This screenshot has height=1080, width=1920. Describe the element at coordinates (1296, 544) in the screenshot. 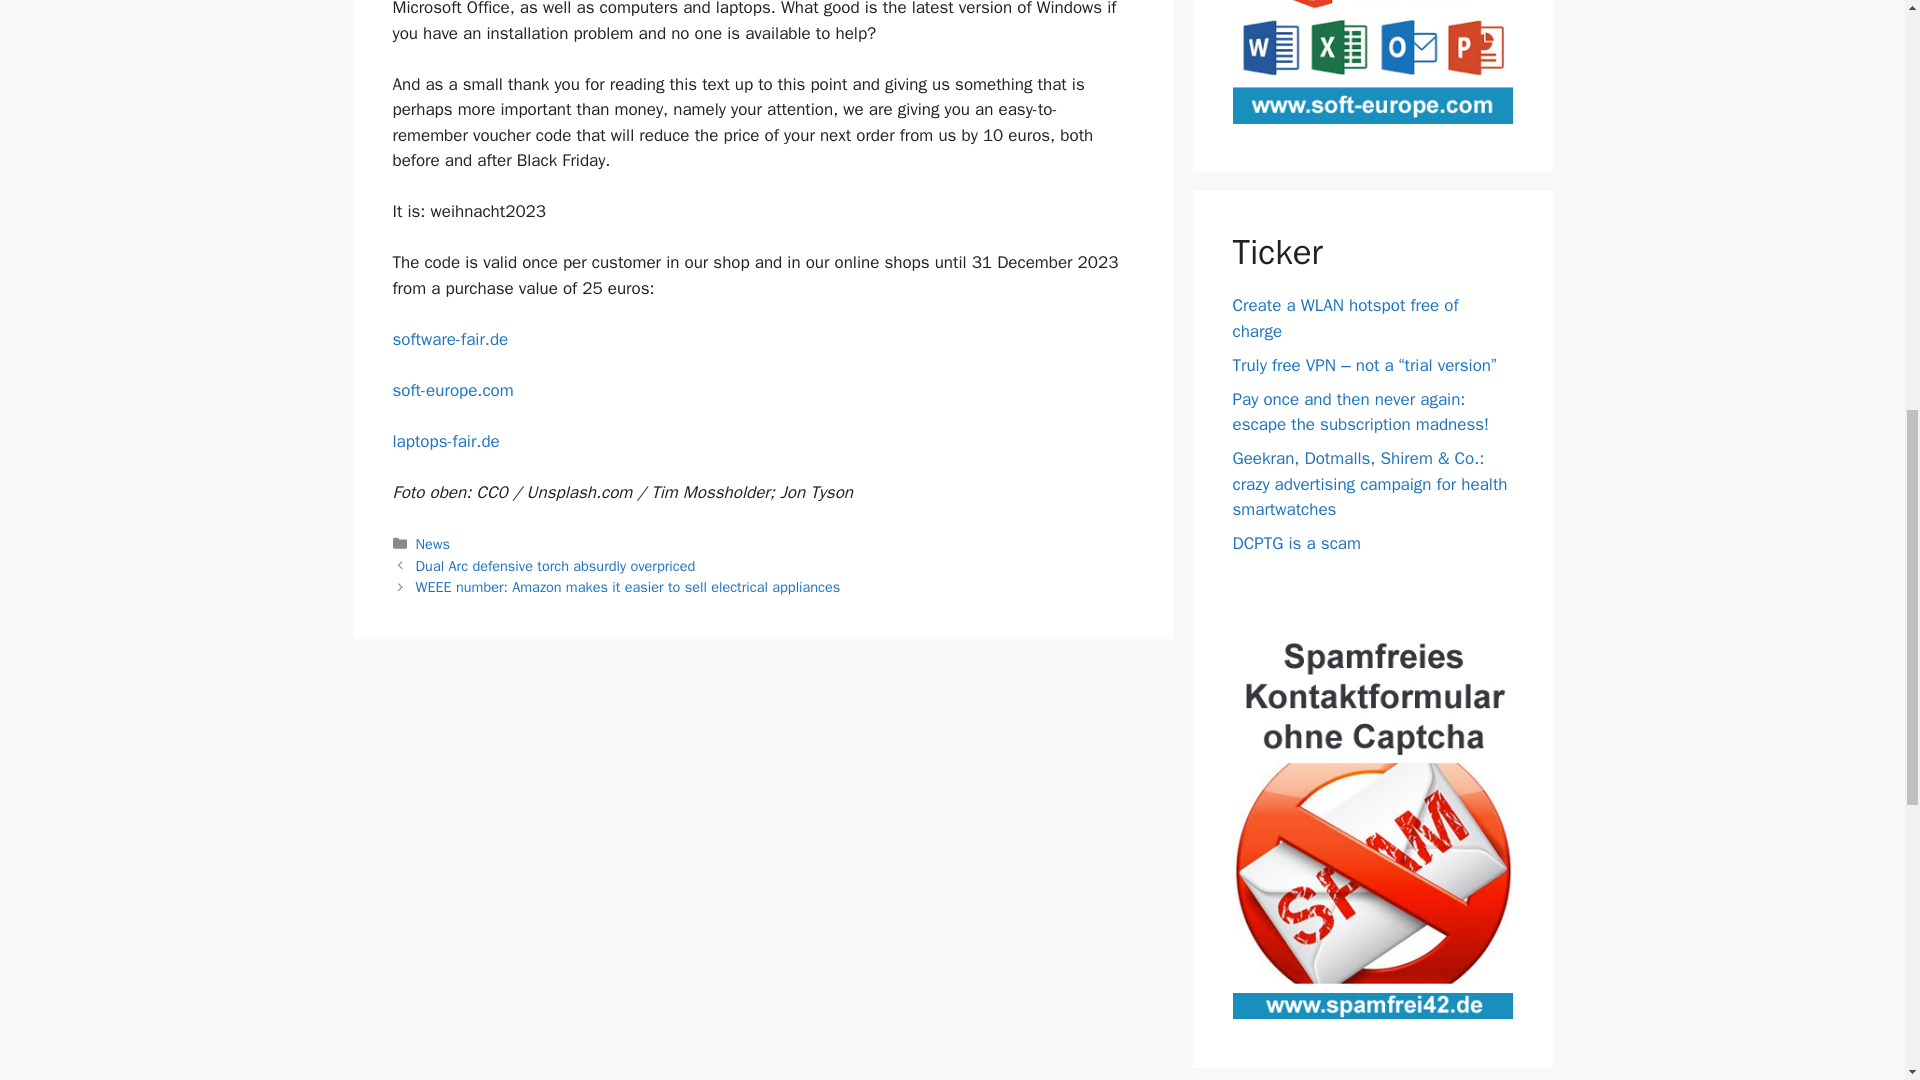

I see `DCPTG is a scam` at that location.